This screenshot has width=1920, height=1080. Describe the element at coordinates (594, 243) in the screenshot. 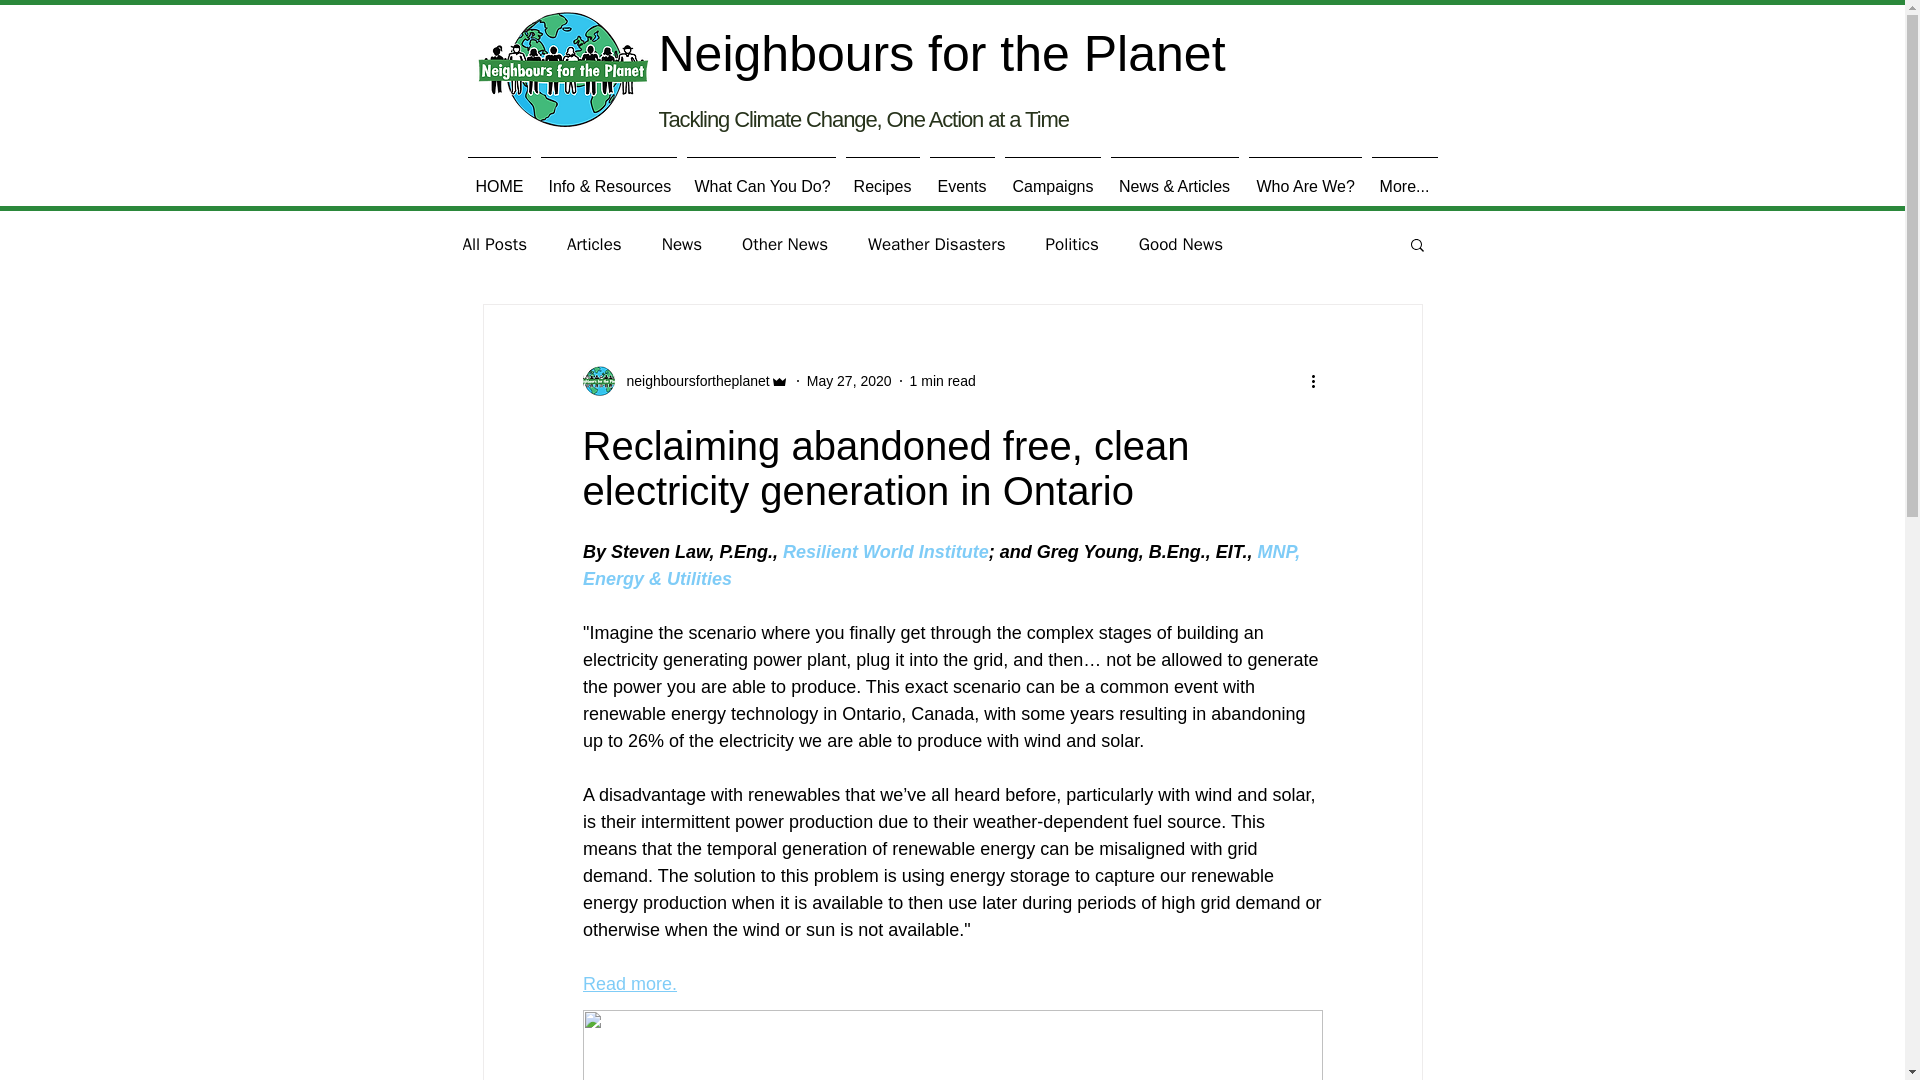

I see `Articles` at that location.